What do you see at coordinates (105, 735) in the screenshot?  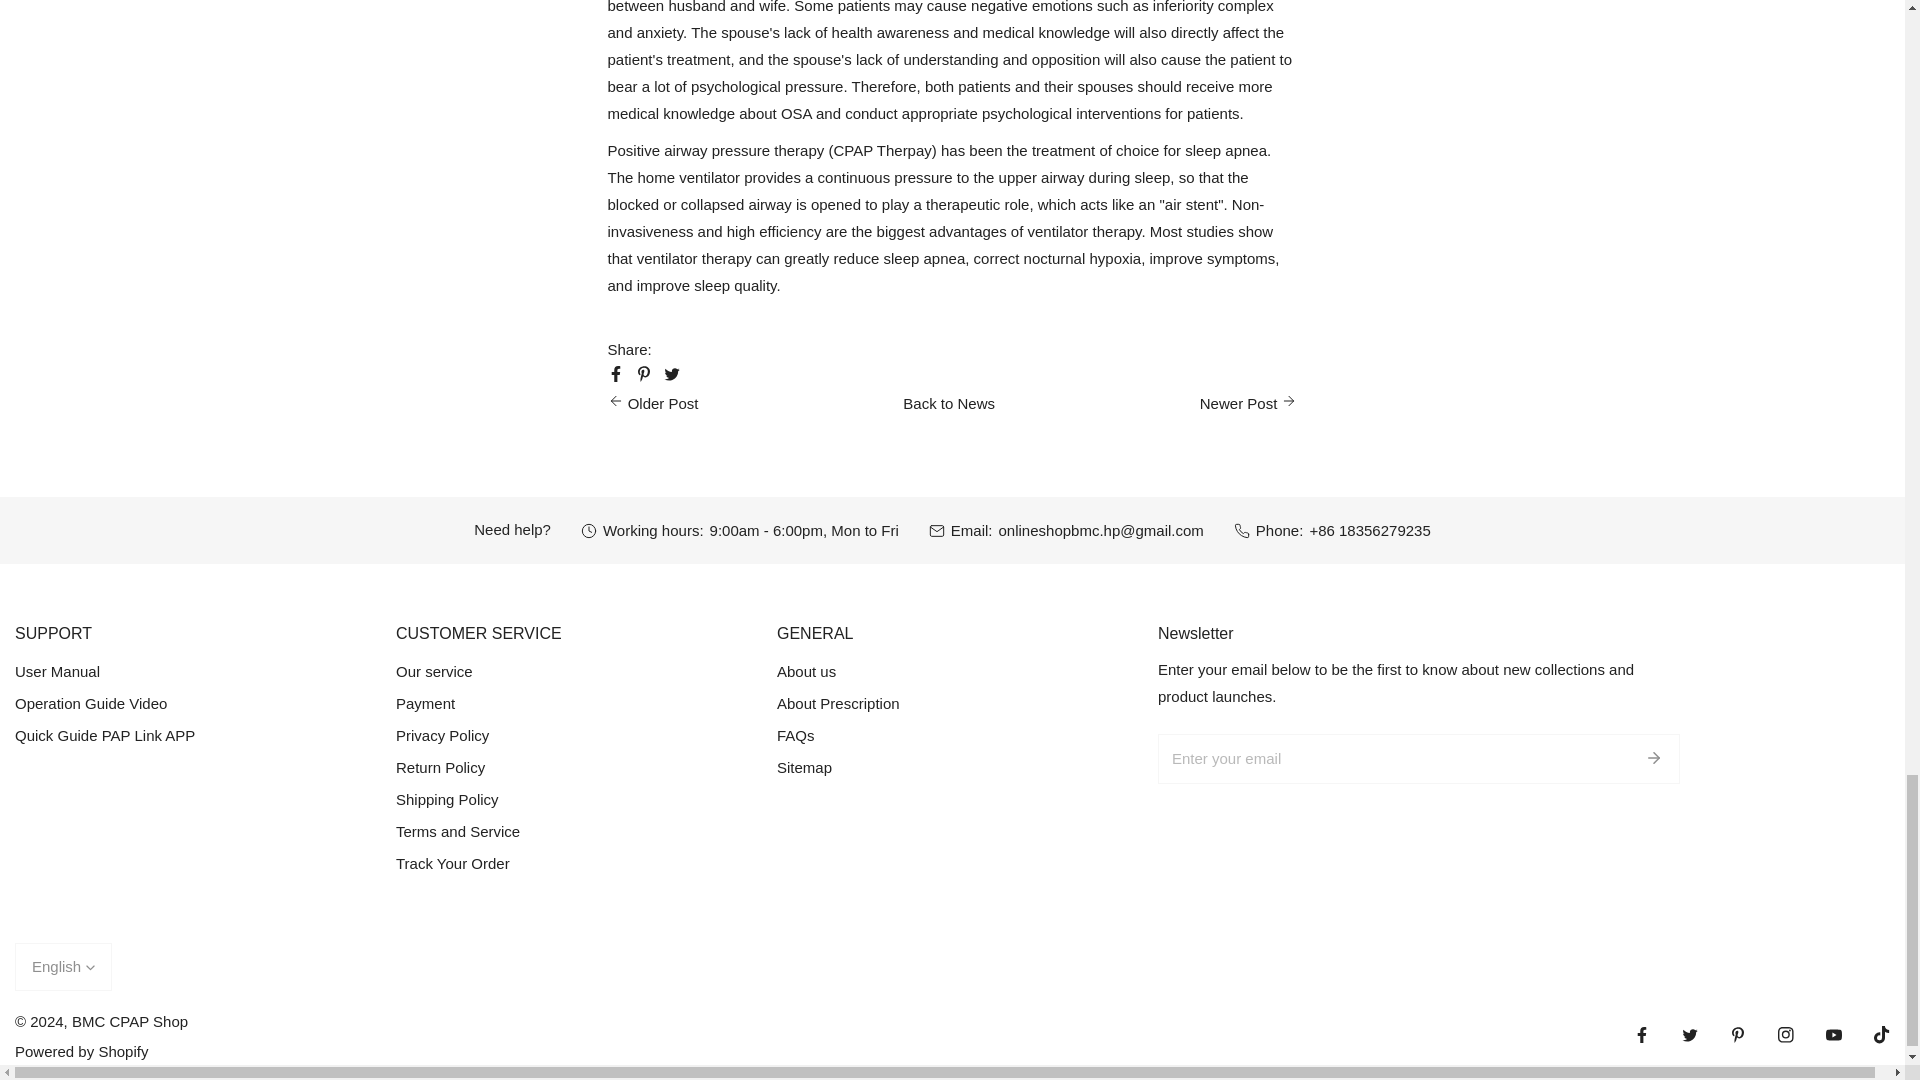 I see `Quick Guide PAP Link APP` at bounding box center [105, 735].